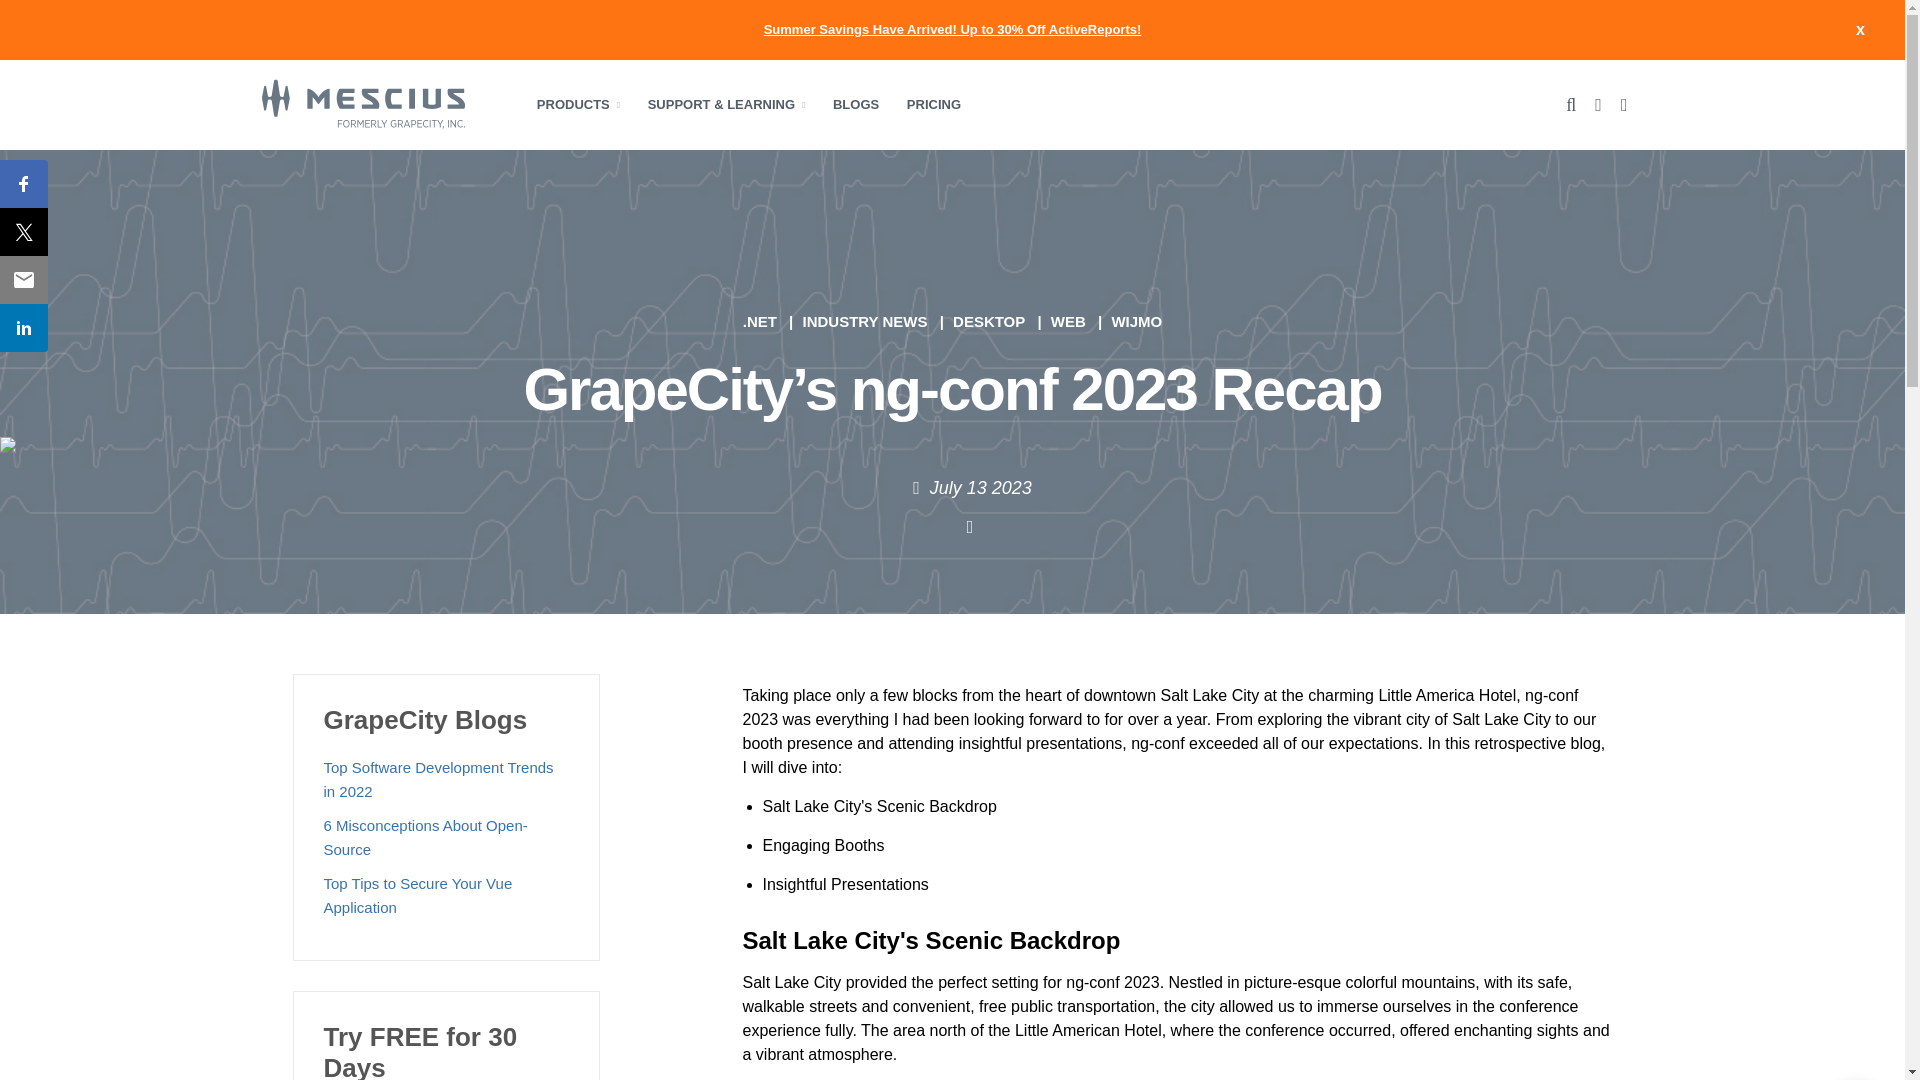  I want to click on Web, so click(1068, 322).